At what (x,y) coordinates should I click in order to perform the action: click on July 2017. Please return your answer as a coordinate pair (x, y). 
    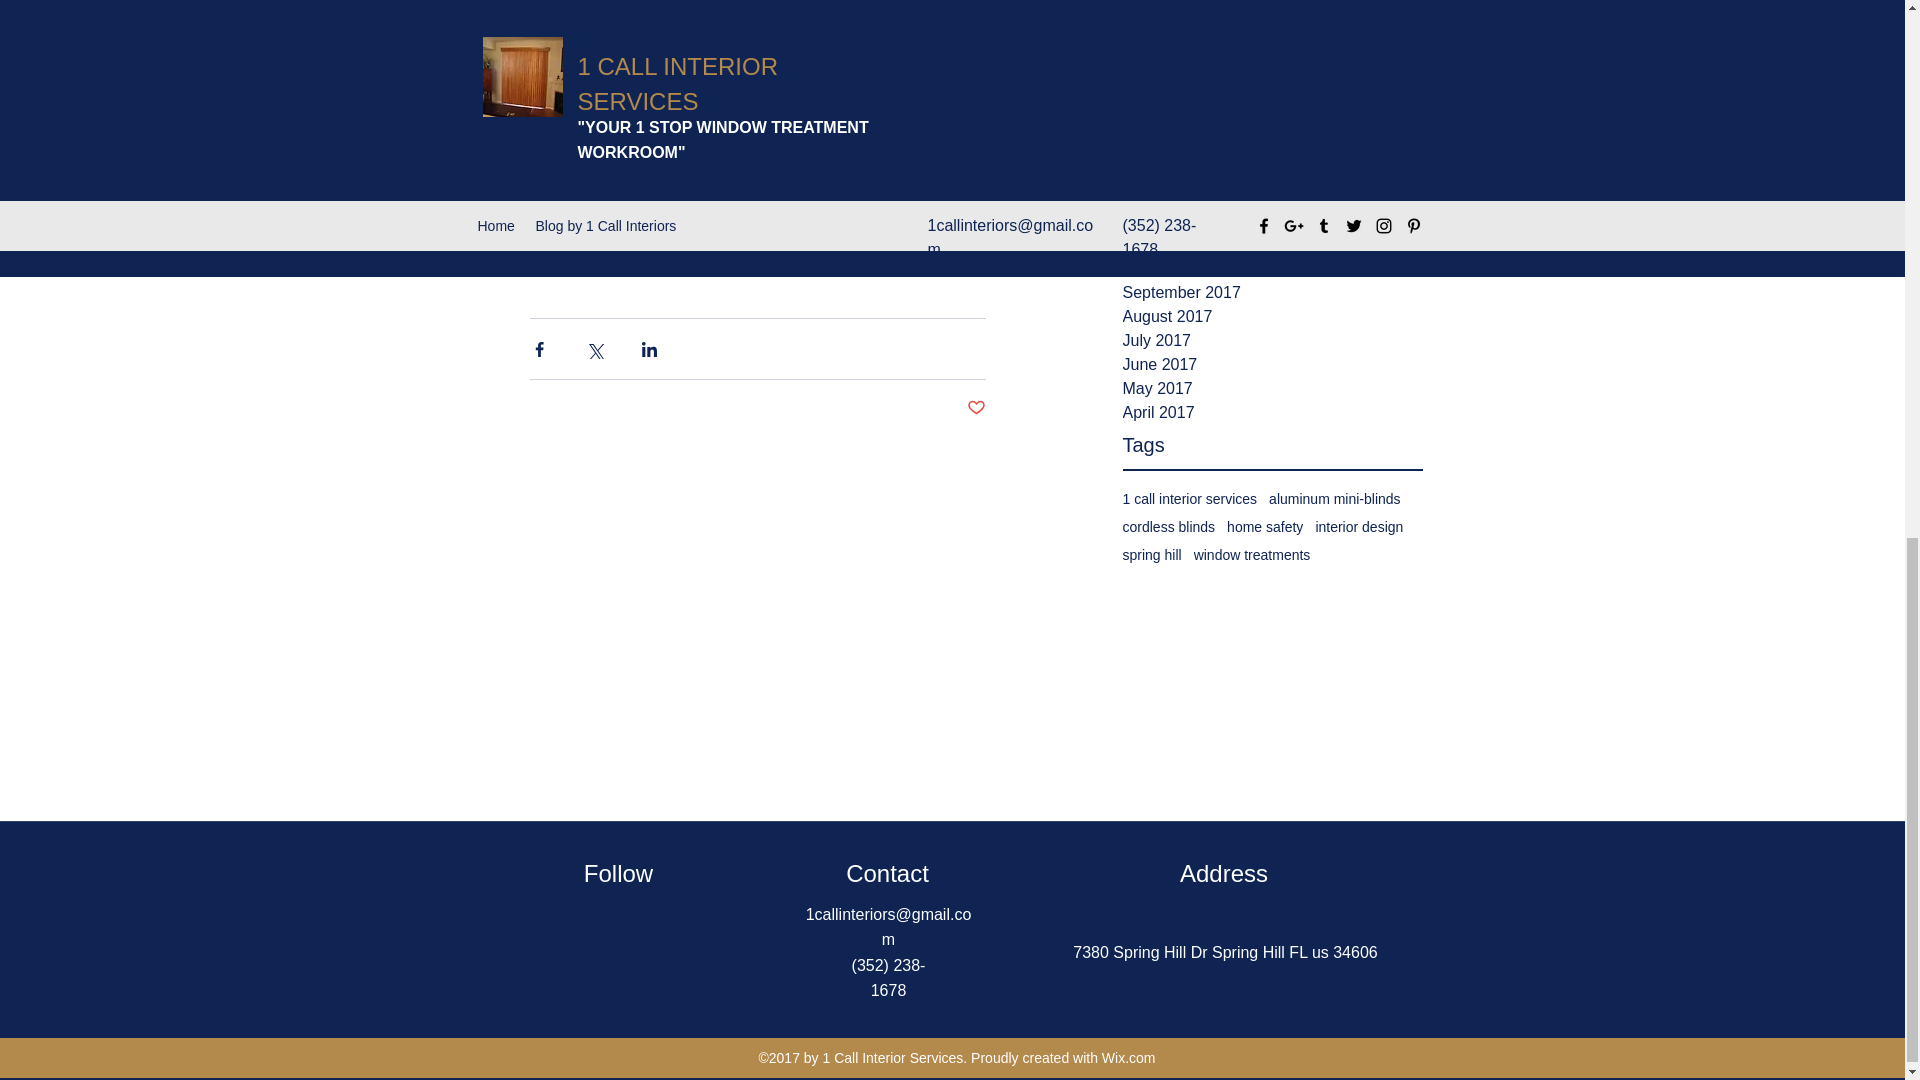
    Looking at the image, I should click on (1272, 341).